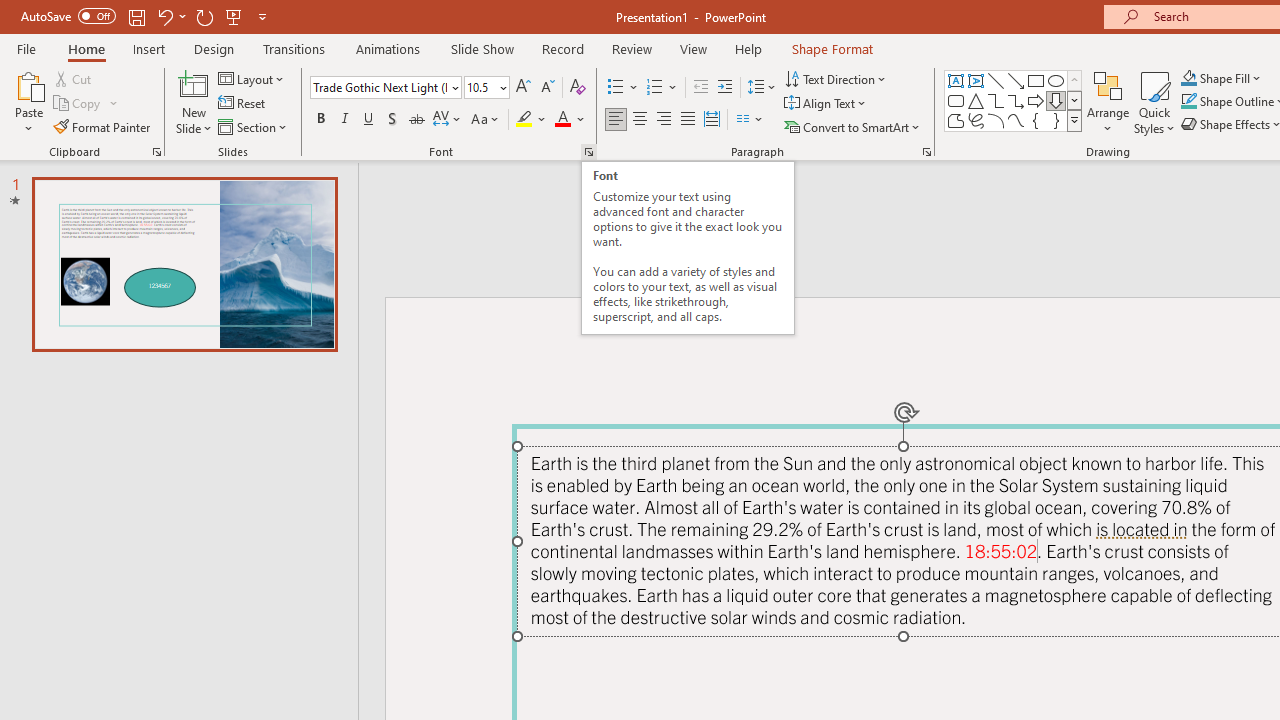 The height and width of the screenshot is (720, 1280). What do you see at coordinates (524, 120) in the screenshot?
I see `Text Highlight Color Yellow` at bounding box center [524, 120].